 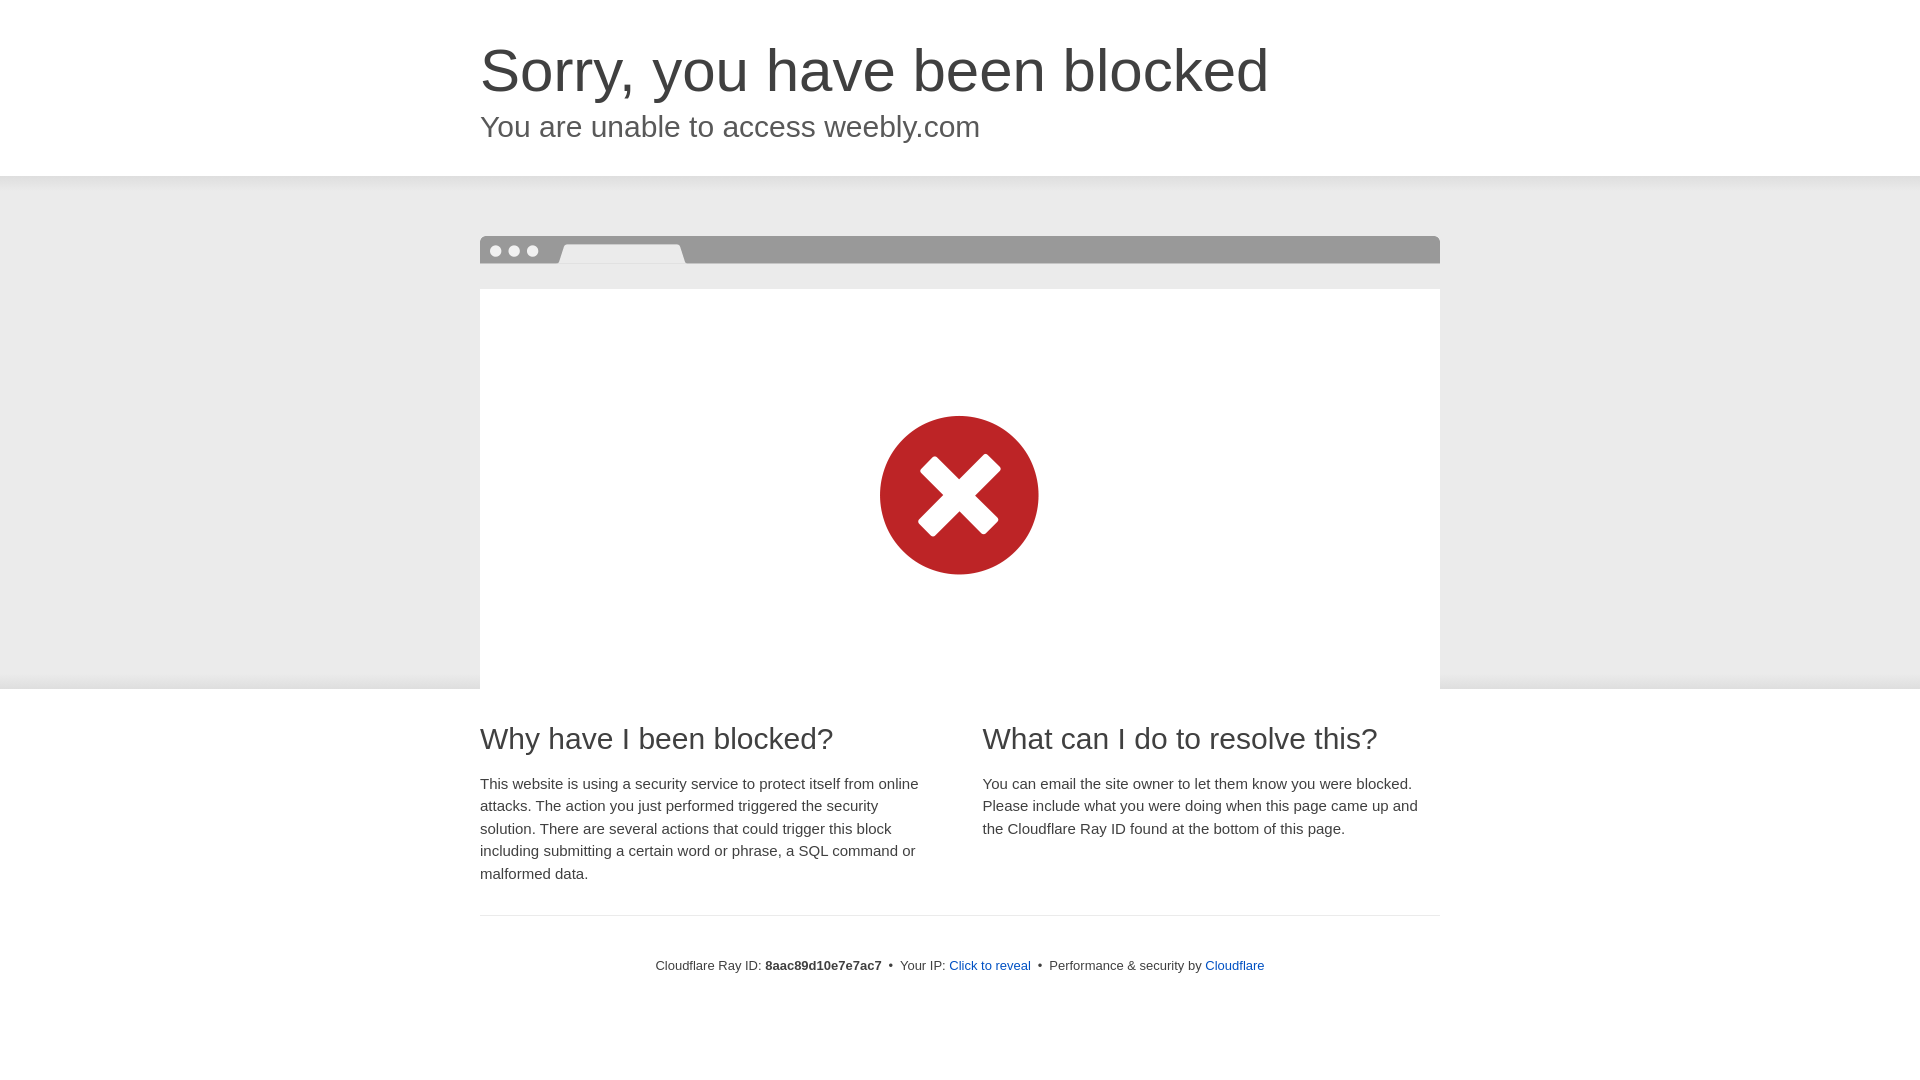 What do you see at coordinates (1234, 965) in the screenshot?
I see `Cloudflare` at bounding box center [1234, 965].